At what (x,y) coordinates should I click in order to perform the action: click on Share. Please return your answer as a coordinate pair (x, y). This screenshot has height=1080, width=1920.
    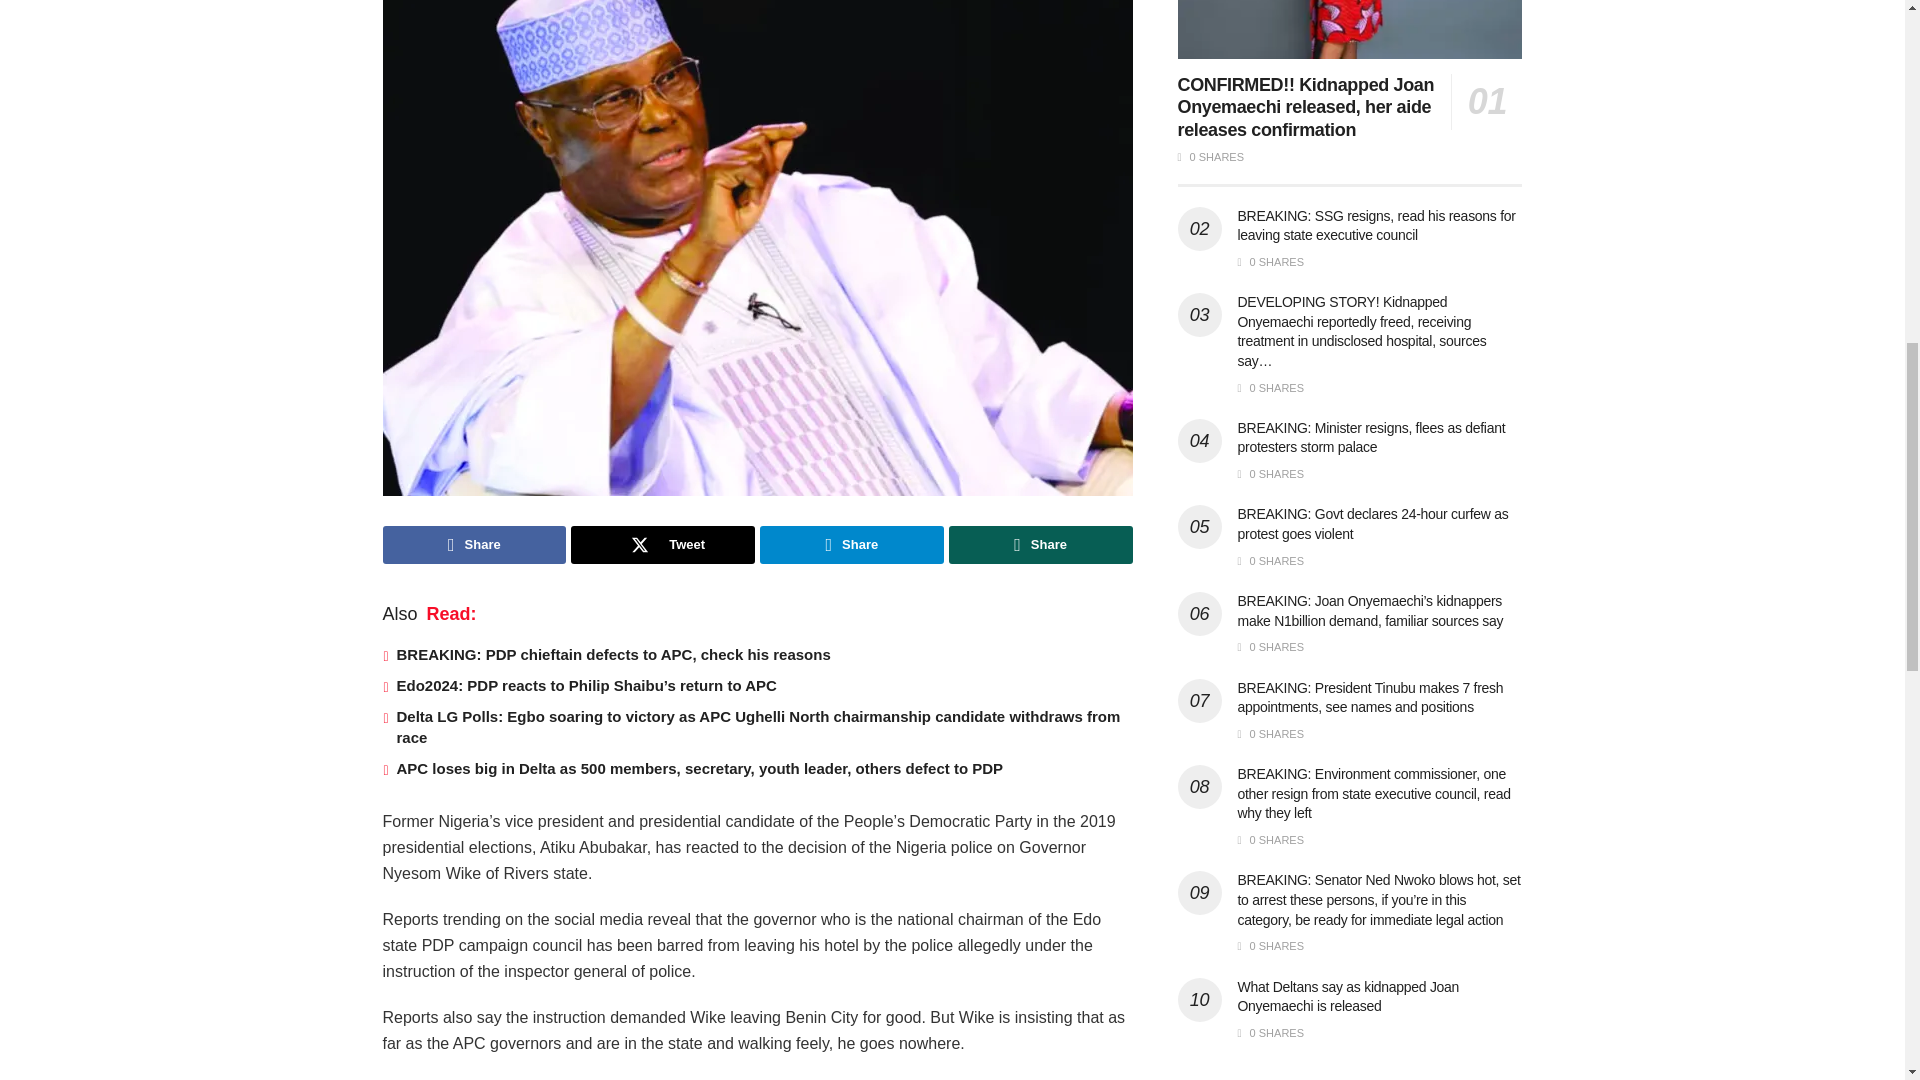
    Looking at the image, I should click on (852, 544).